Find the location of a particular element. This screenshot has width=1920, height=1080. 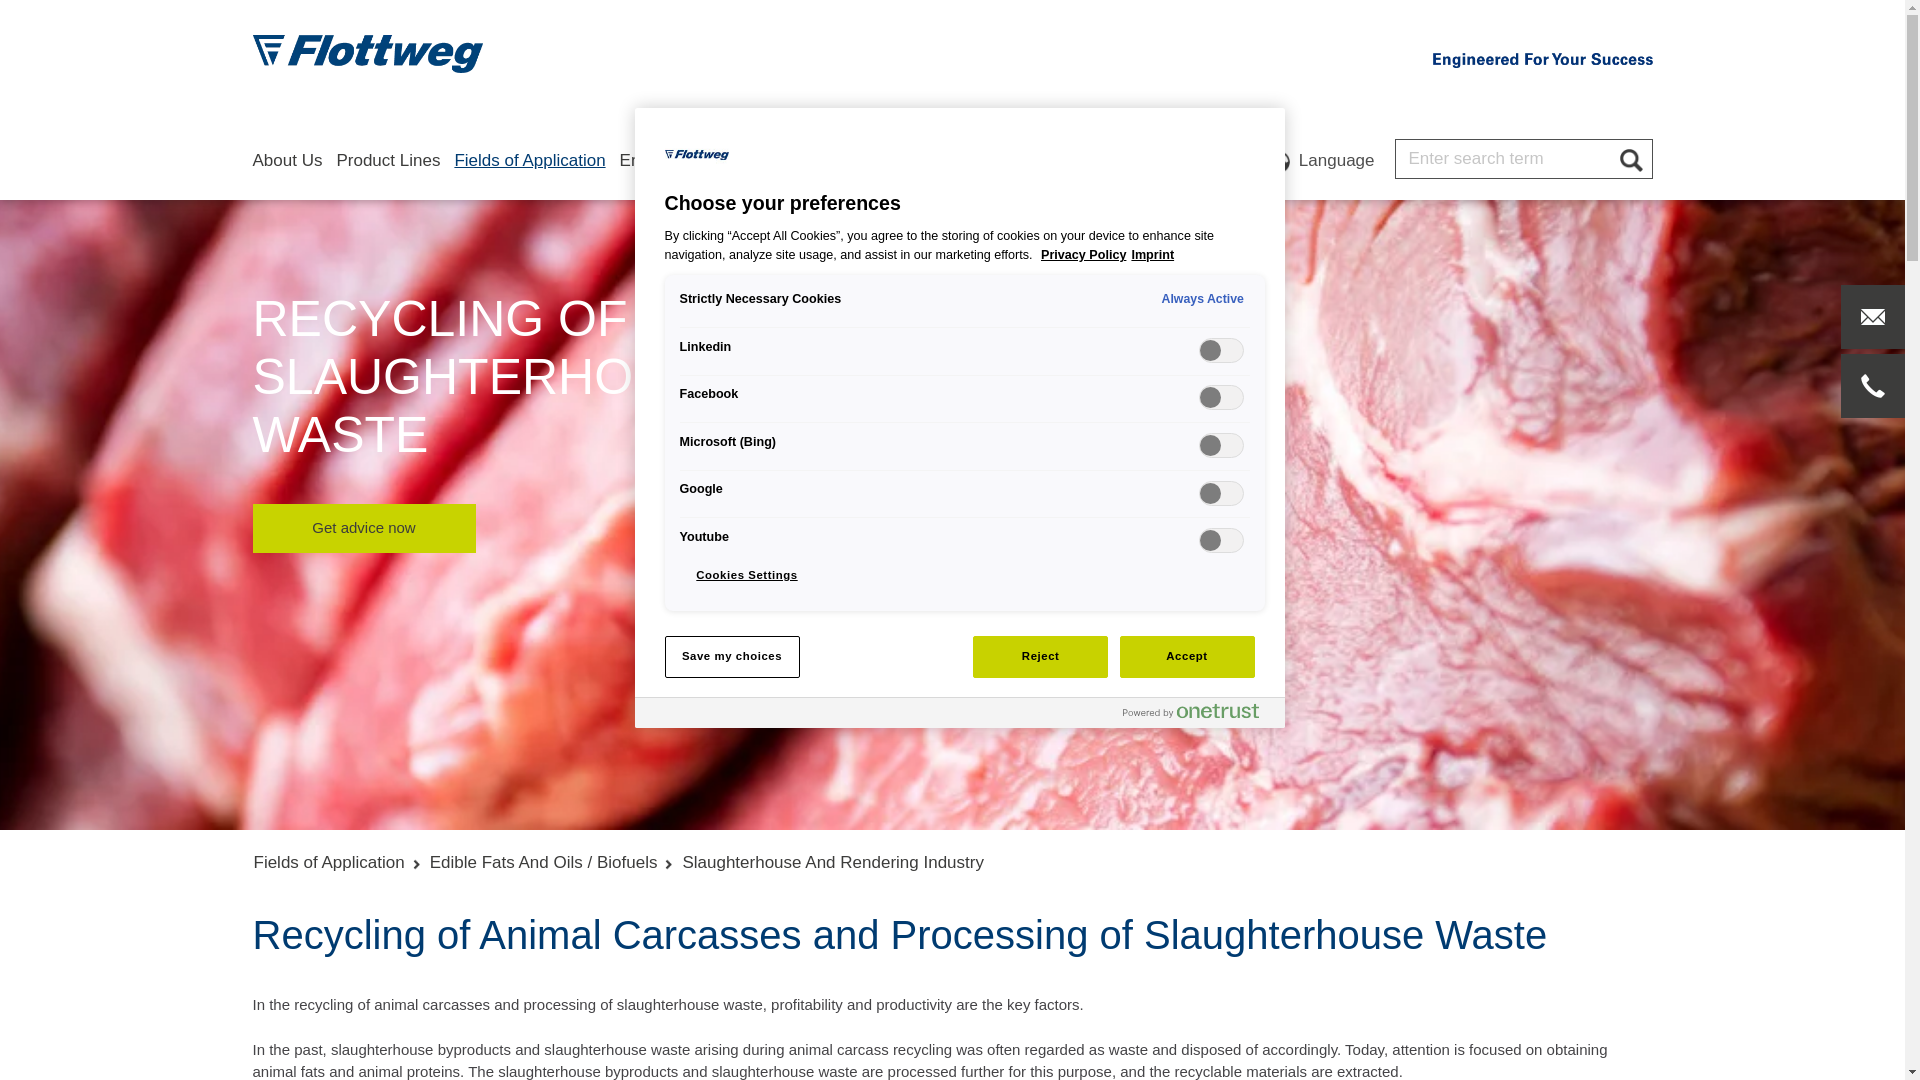

Product Lines is located at coordinates (388, 176).